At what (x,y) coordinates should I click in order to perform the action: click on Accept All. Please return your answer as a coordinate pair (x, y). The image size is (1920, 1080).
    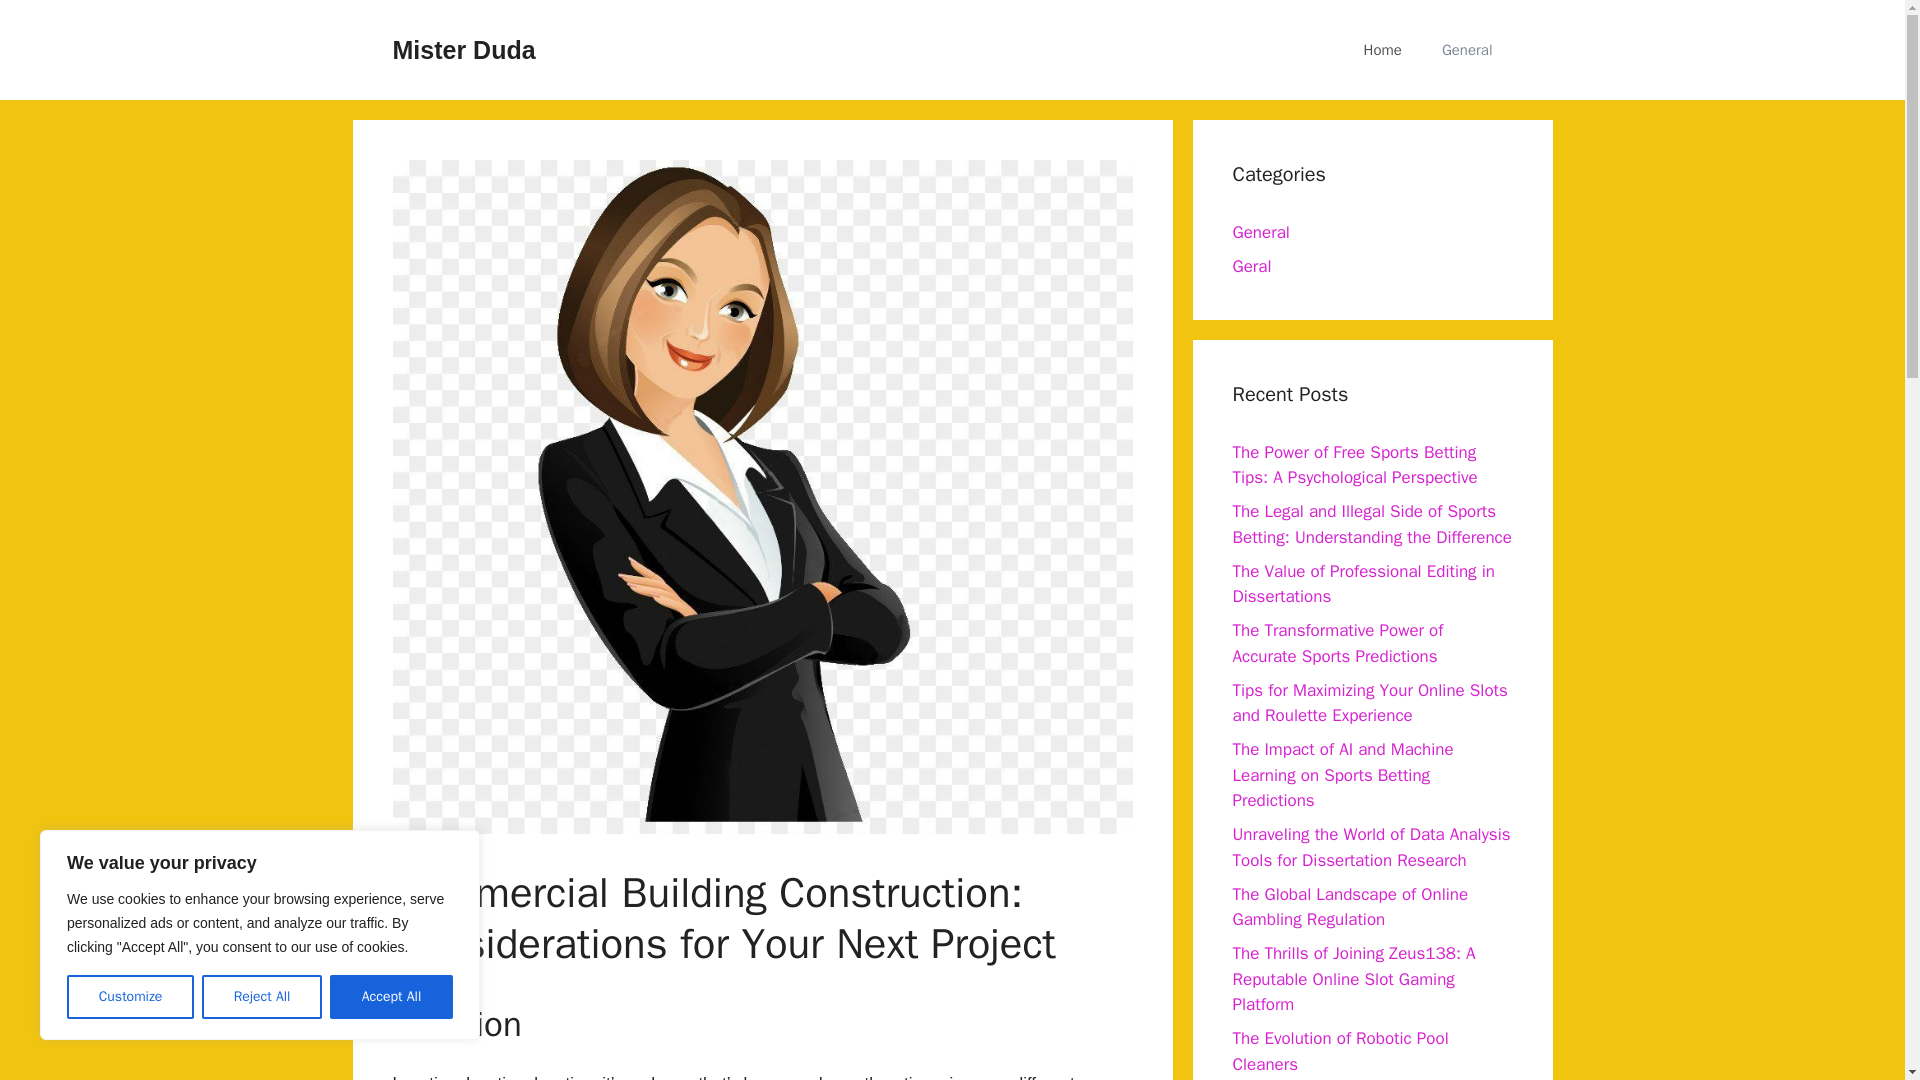
    Looking at the image, I should click on (392, 997).